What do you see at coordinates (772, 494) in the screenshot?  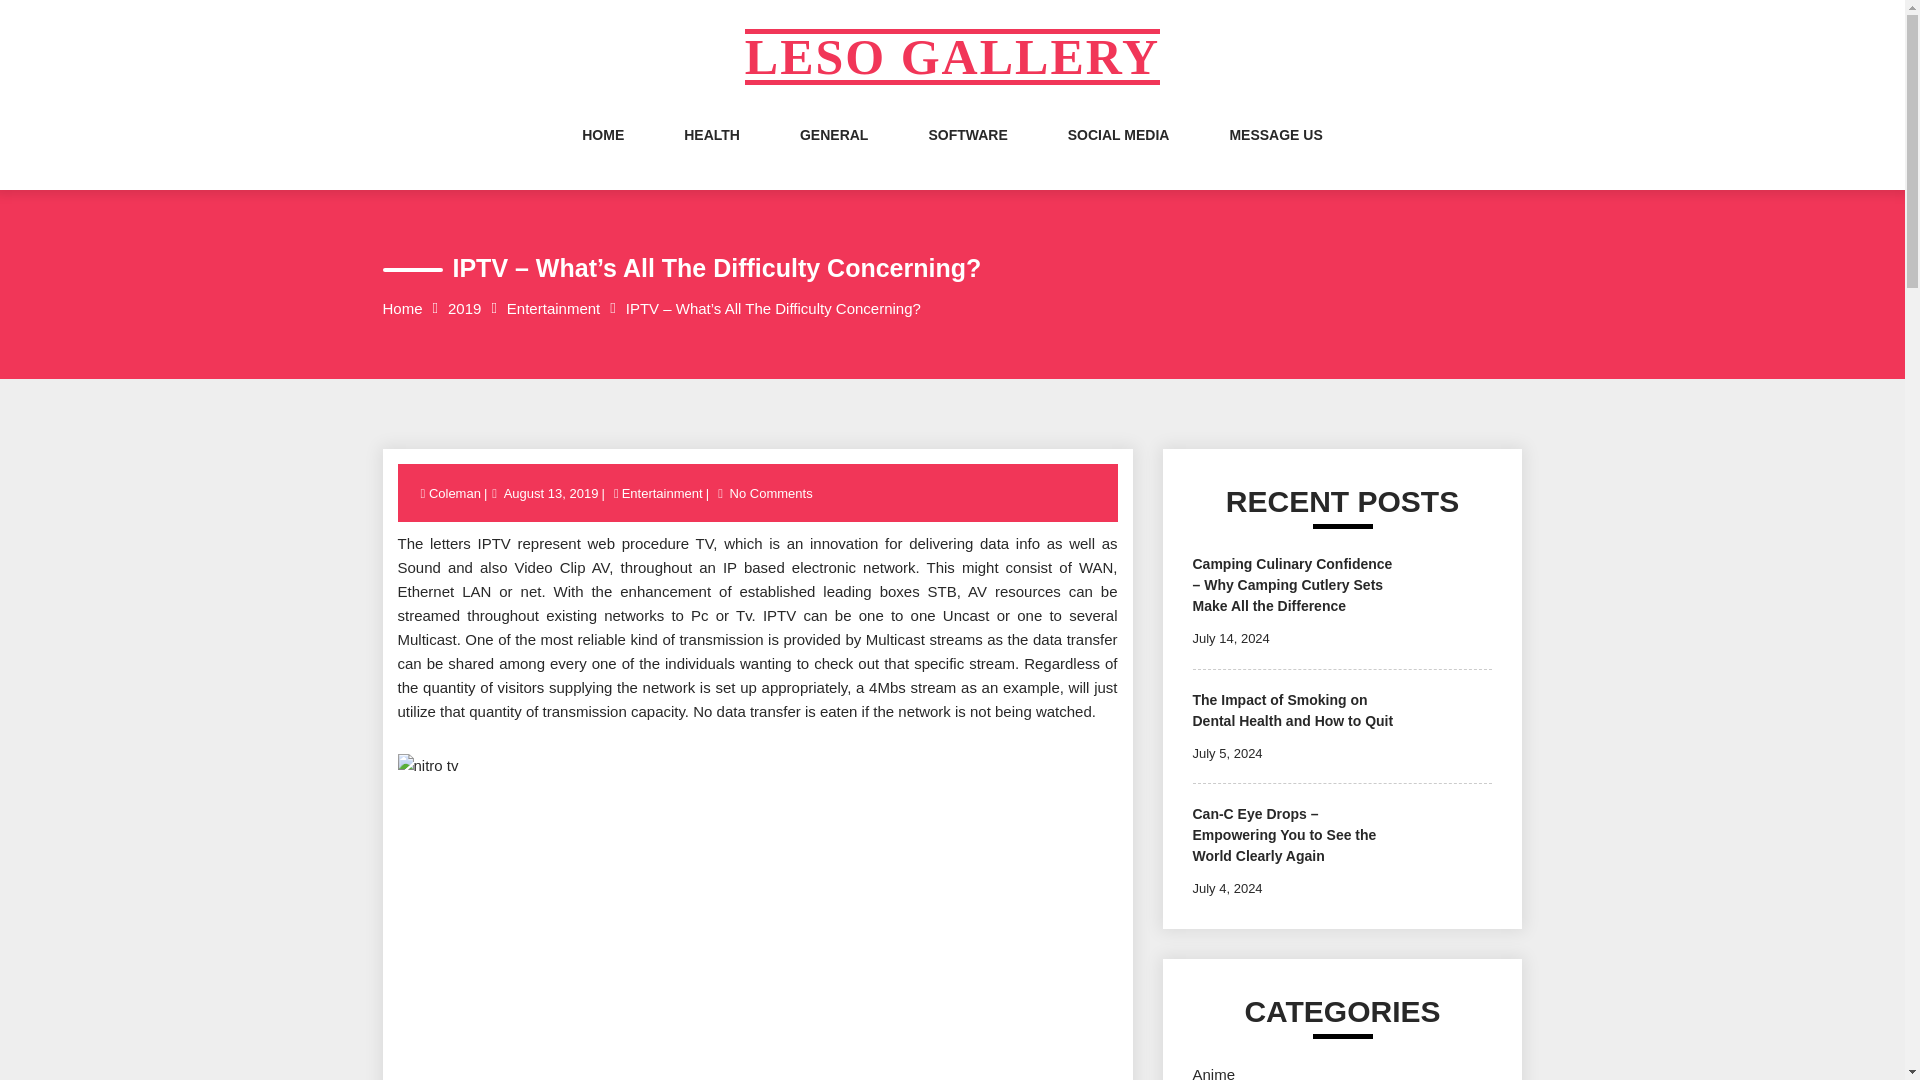 I see `No Comments` at bounding box center [772, 494].